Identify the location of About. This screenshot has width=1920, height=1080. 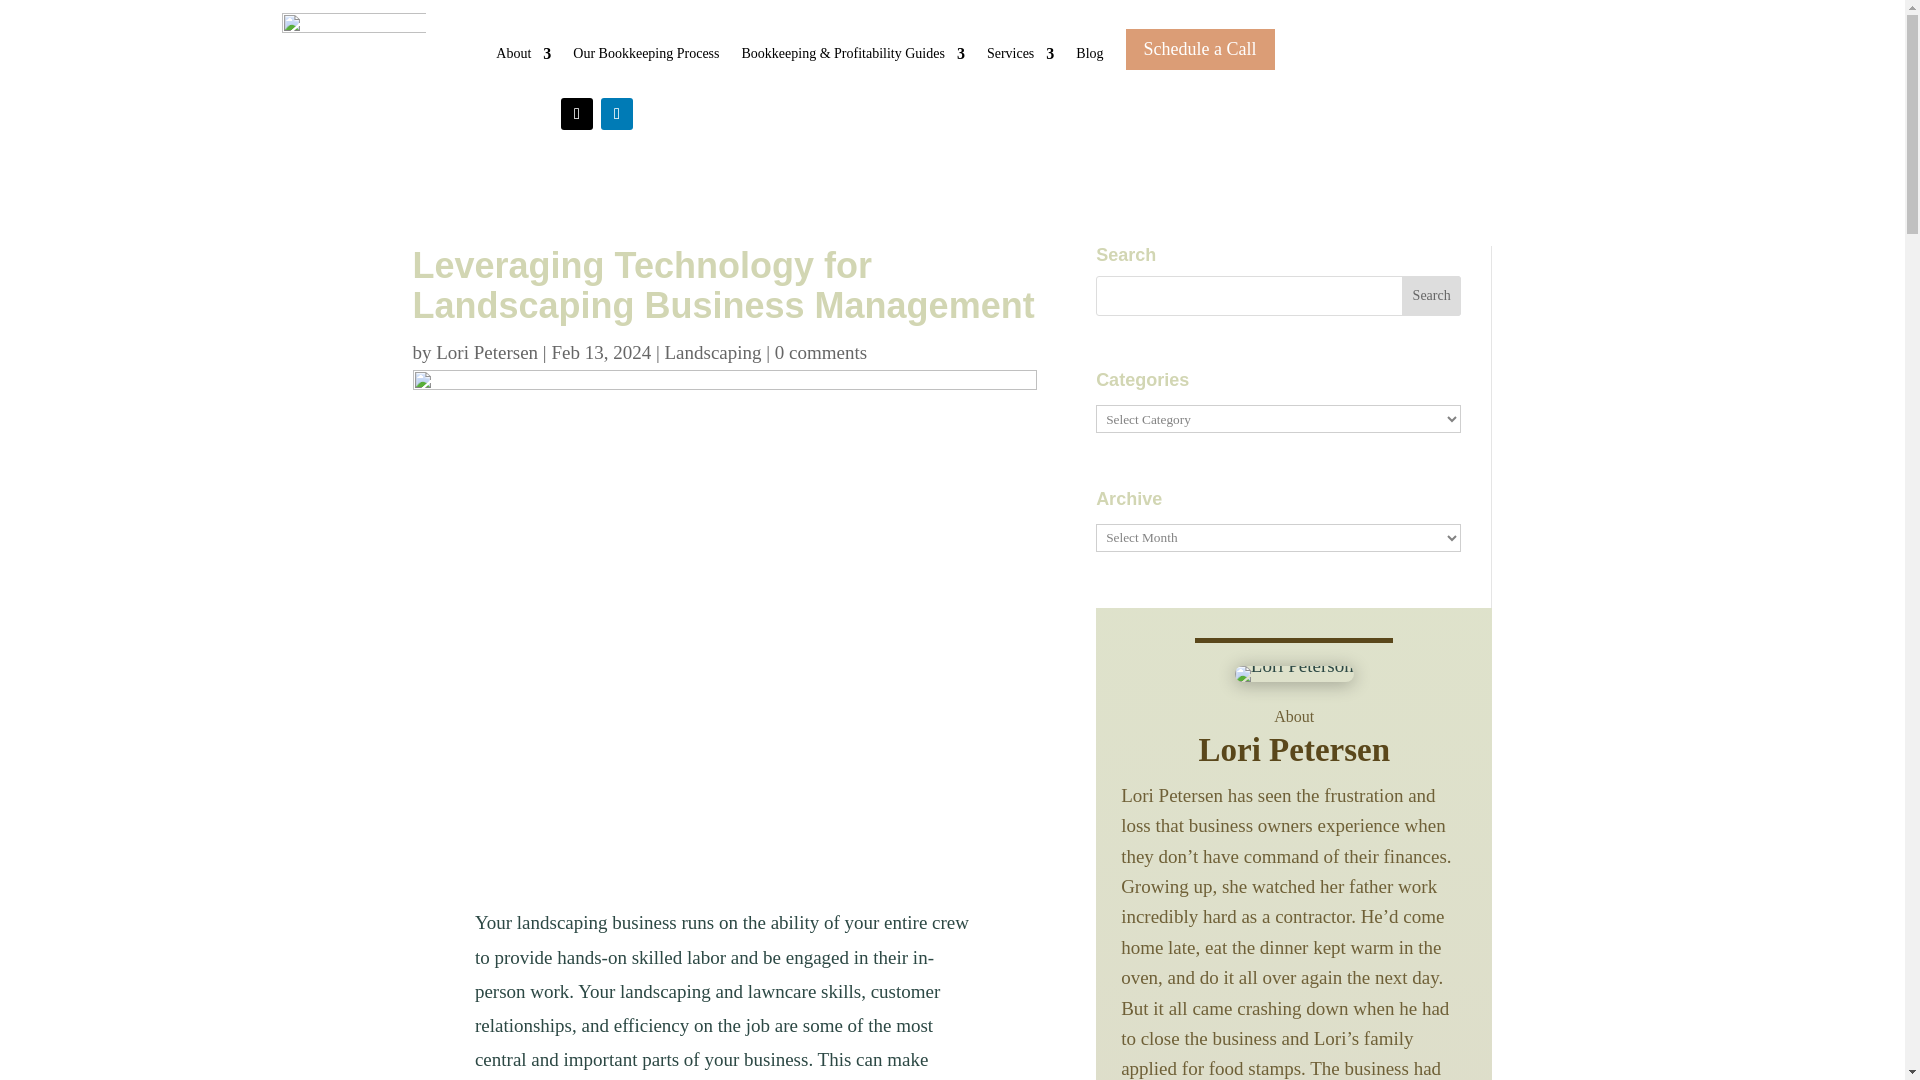
(523, 68).